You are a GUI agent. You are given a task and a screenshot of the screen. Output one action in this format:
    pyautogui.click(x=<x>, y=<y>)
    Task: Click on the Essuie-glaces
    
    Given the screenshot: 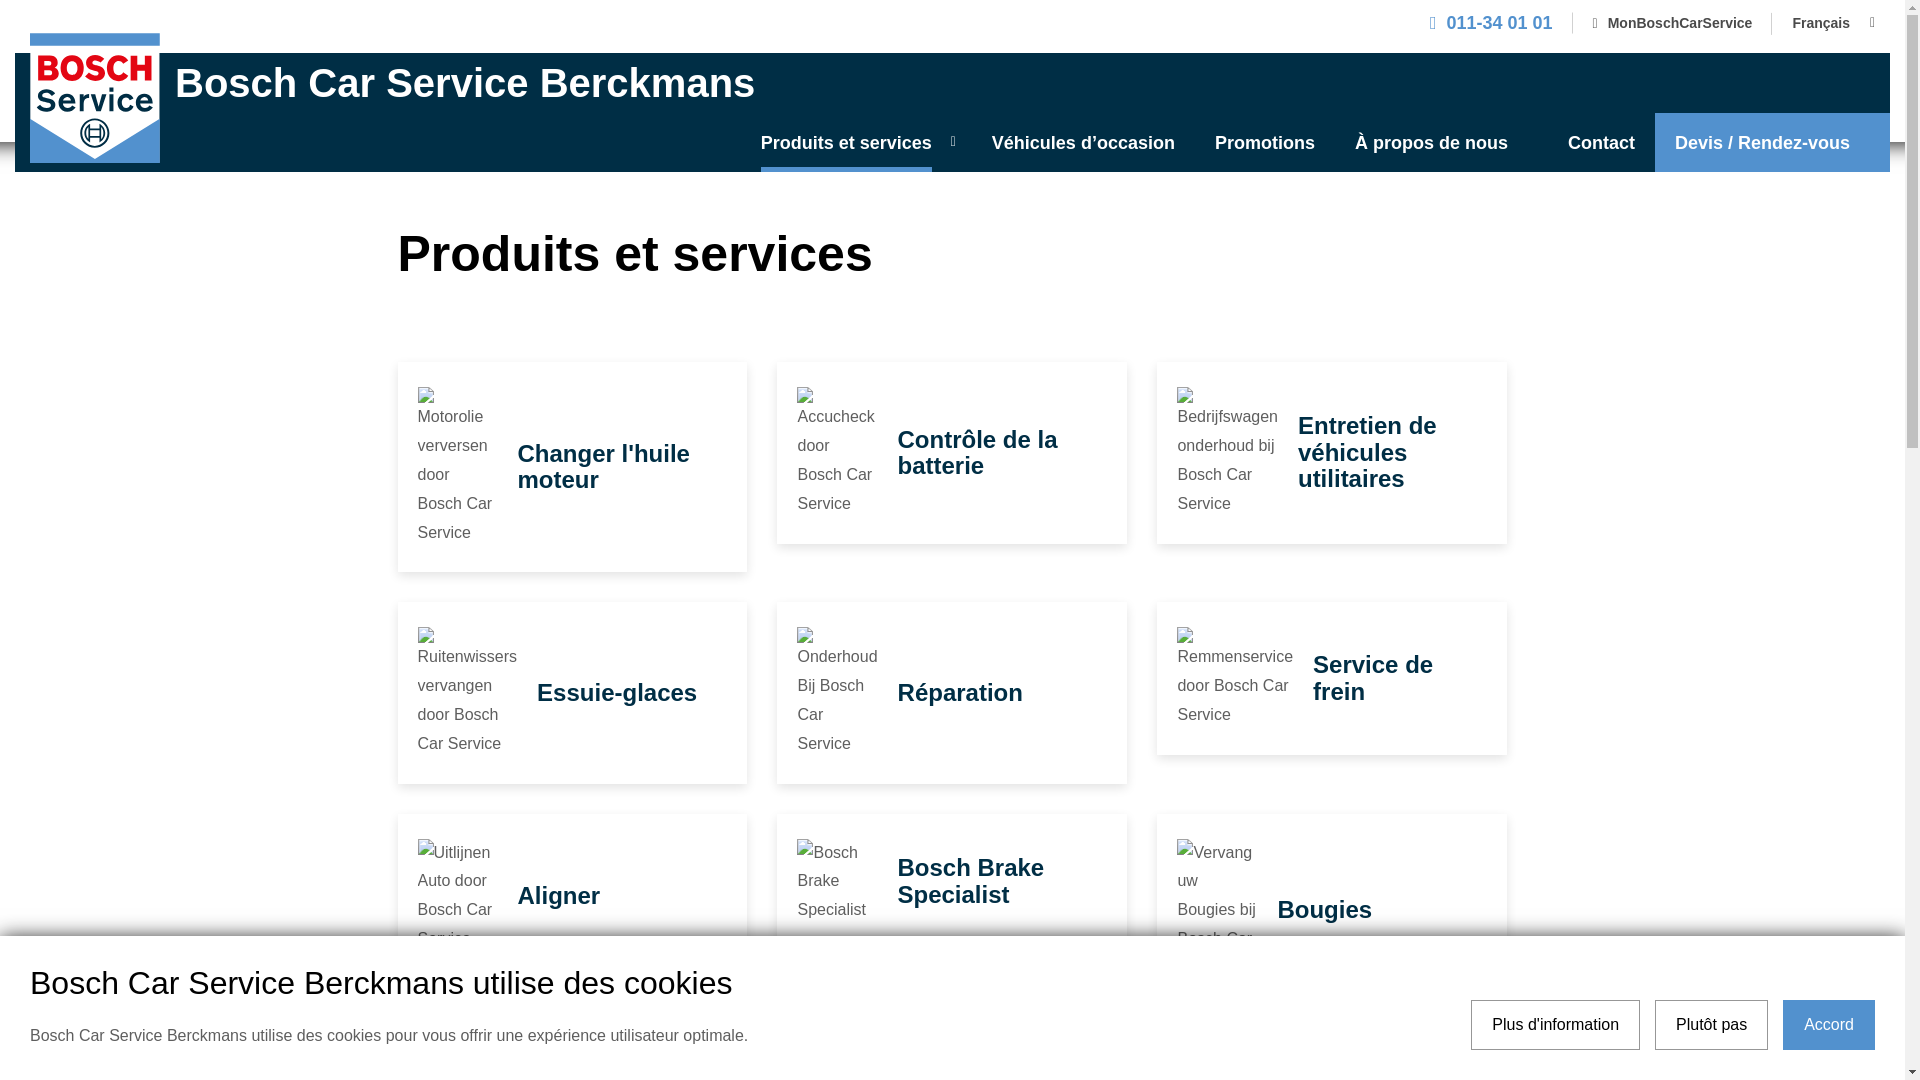 What is the action you would take?
    pyautogui.click(x=617, y=692)
    